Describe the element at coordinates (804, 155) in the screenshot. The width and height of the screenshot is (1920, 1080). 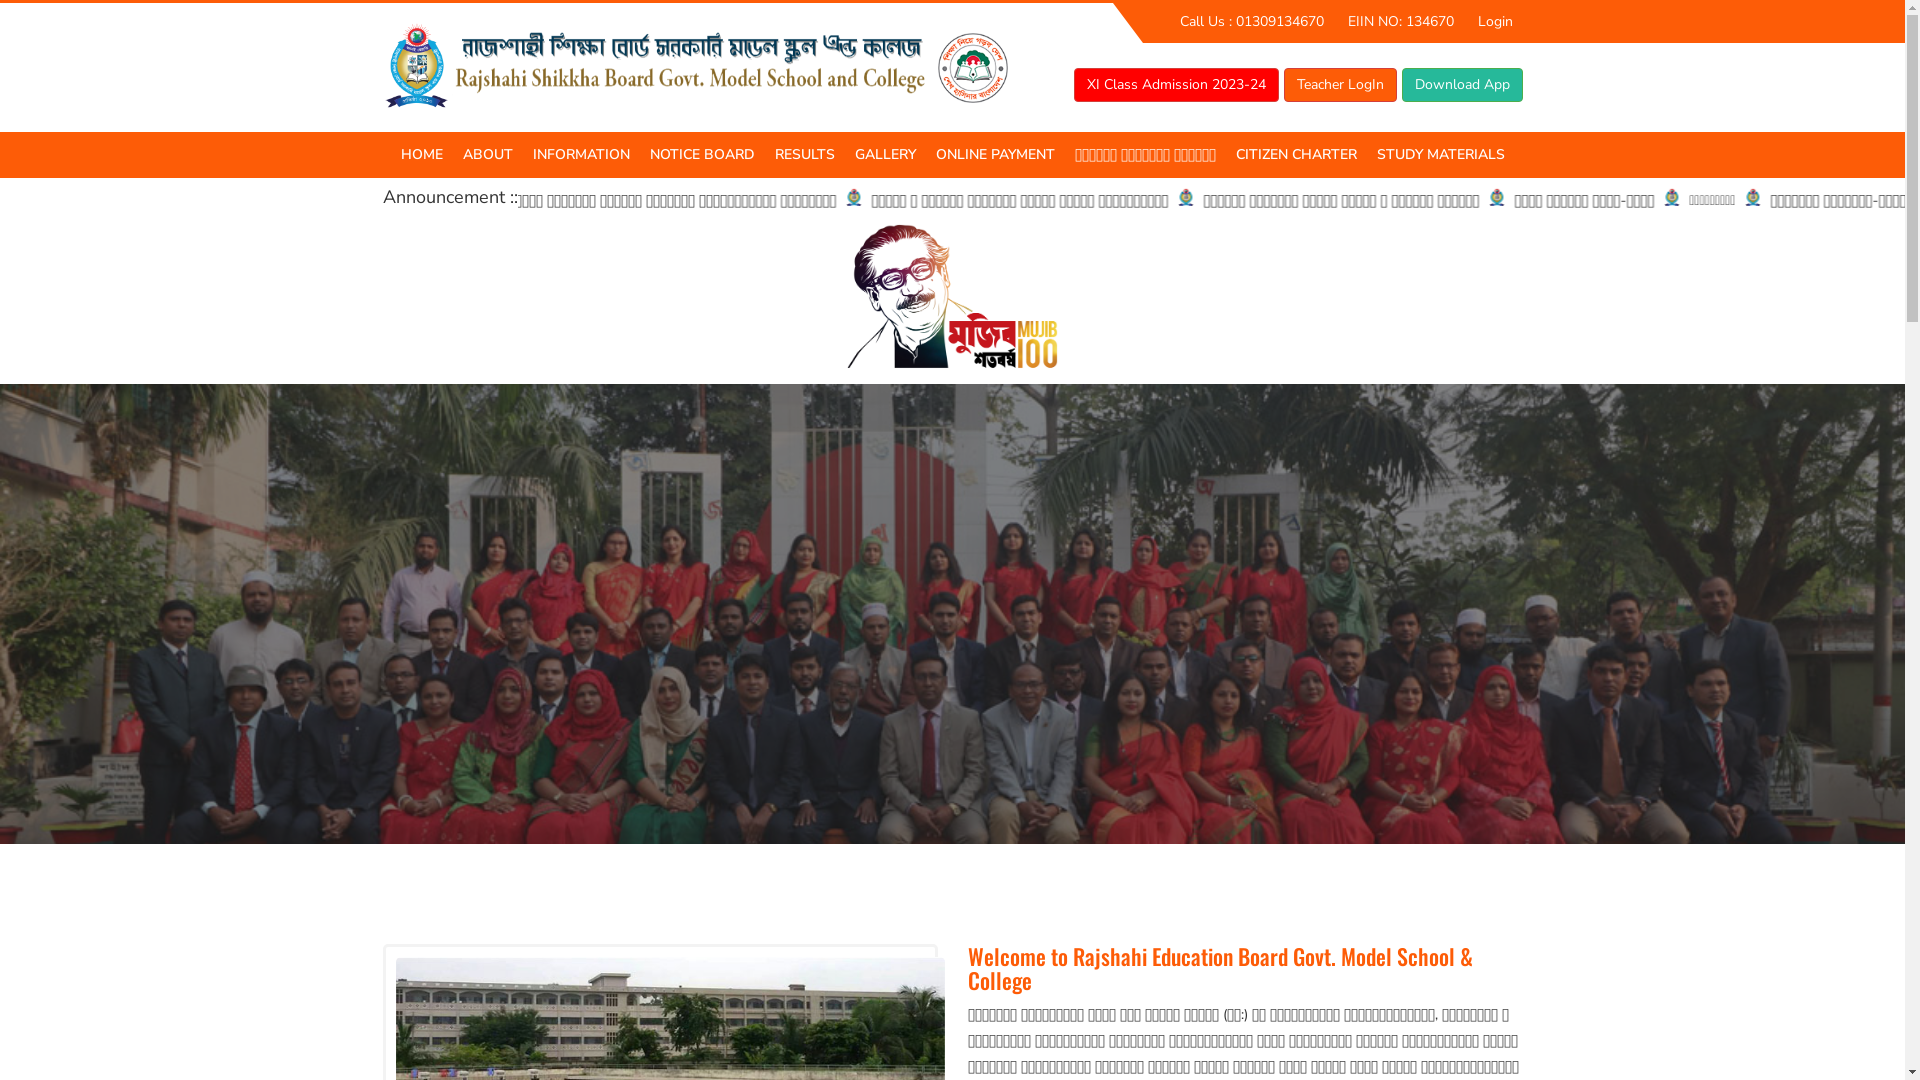
I see `RESULTS` at that location.